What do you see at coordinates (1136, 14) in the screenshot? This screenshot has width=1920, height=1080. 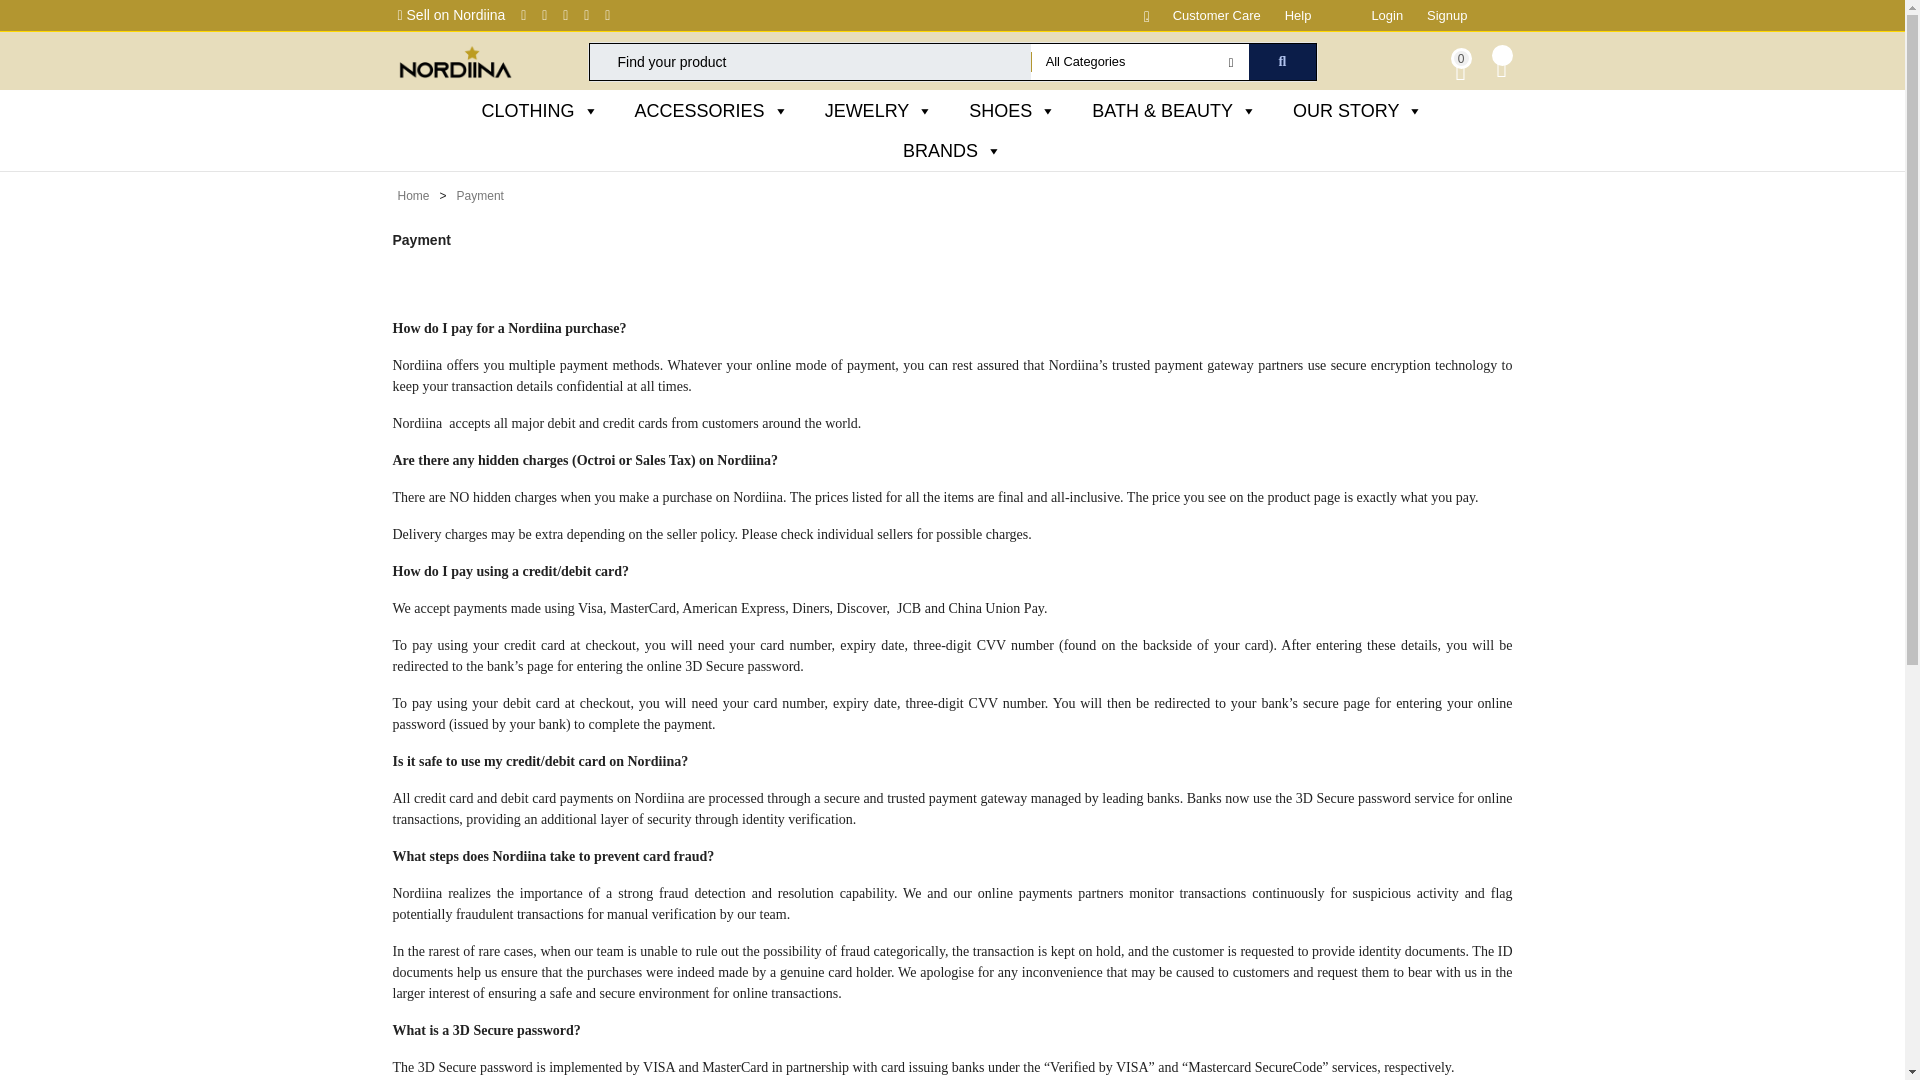 I see `.` at bounding box center [1136, 14].